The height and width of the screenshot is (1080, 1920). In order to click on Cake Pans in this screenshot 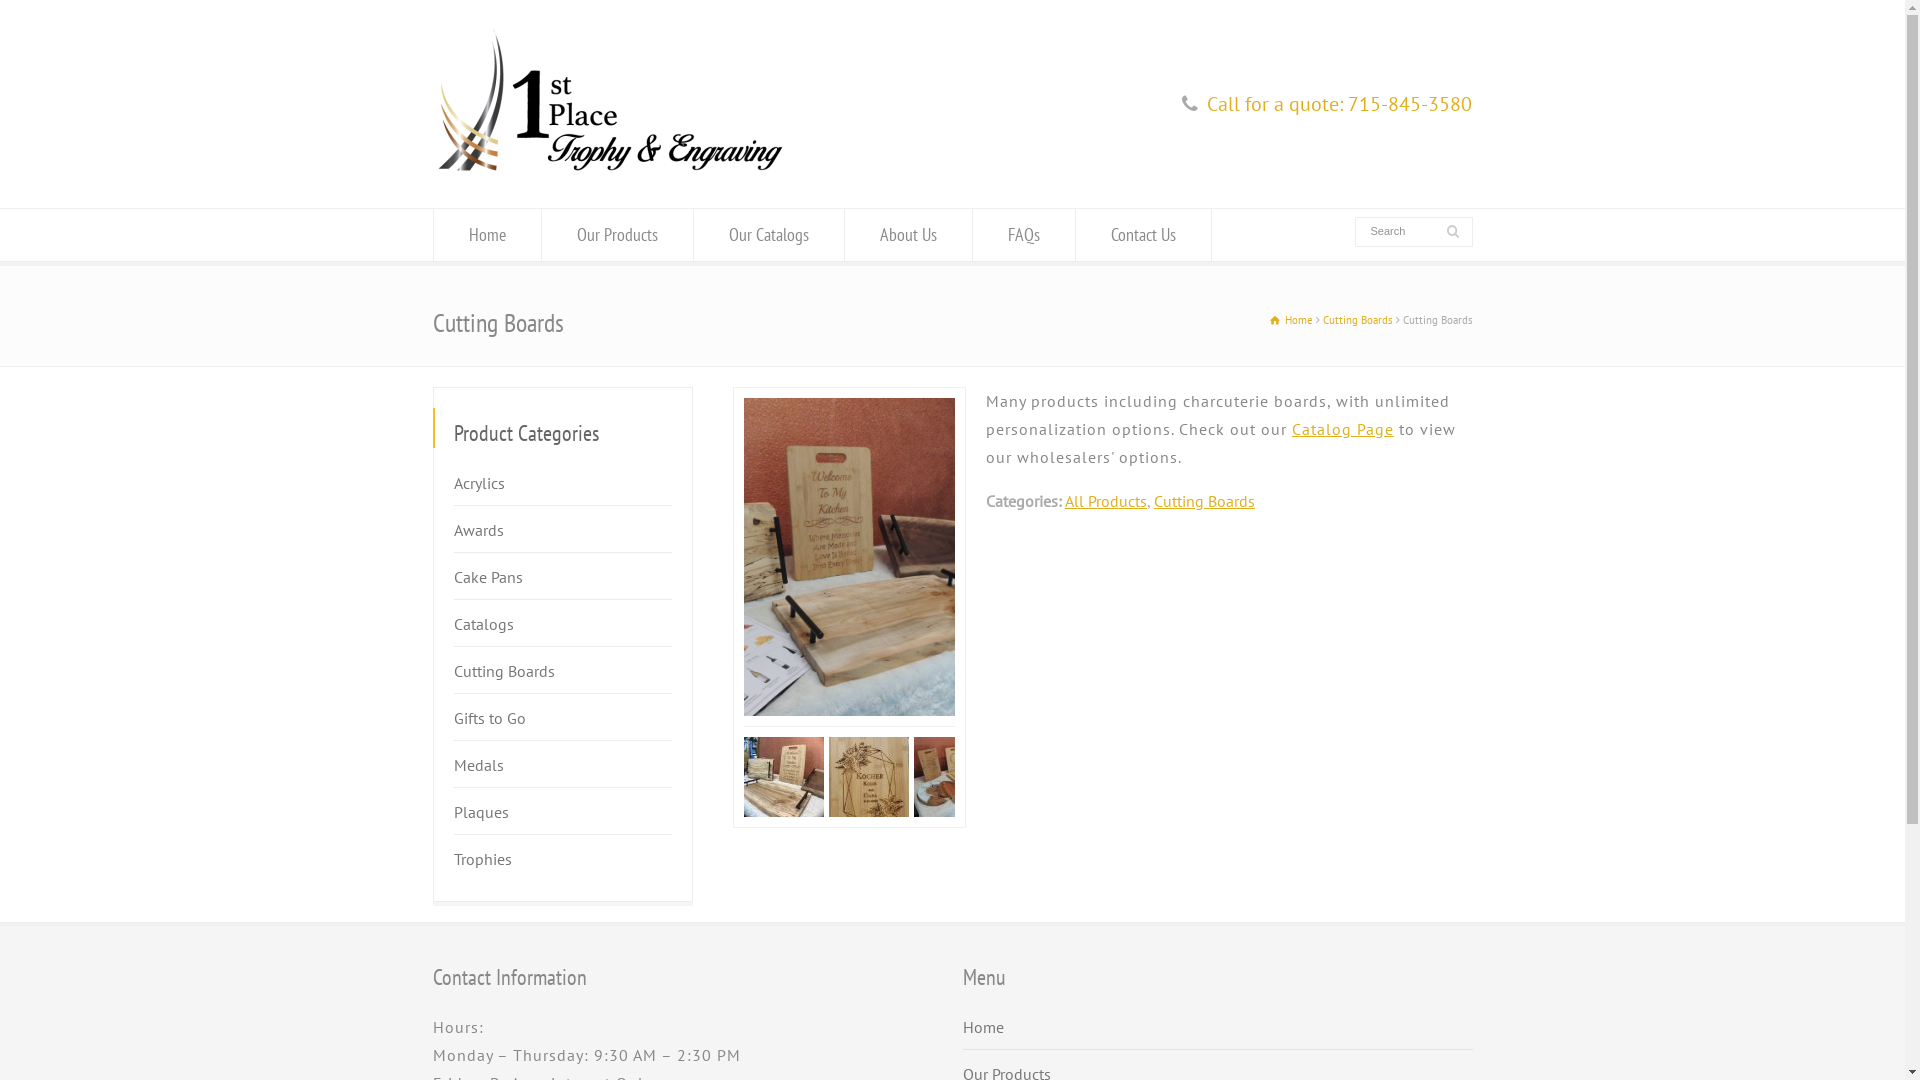, I will do `click(488, 582)`.